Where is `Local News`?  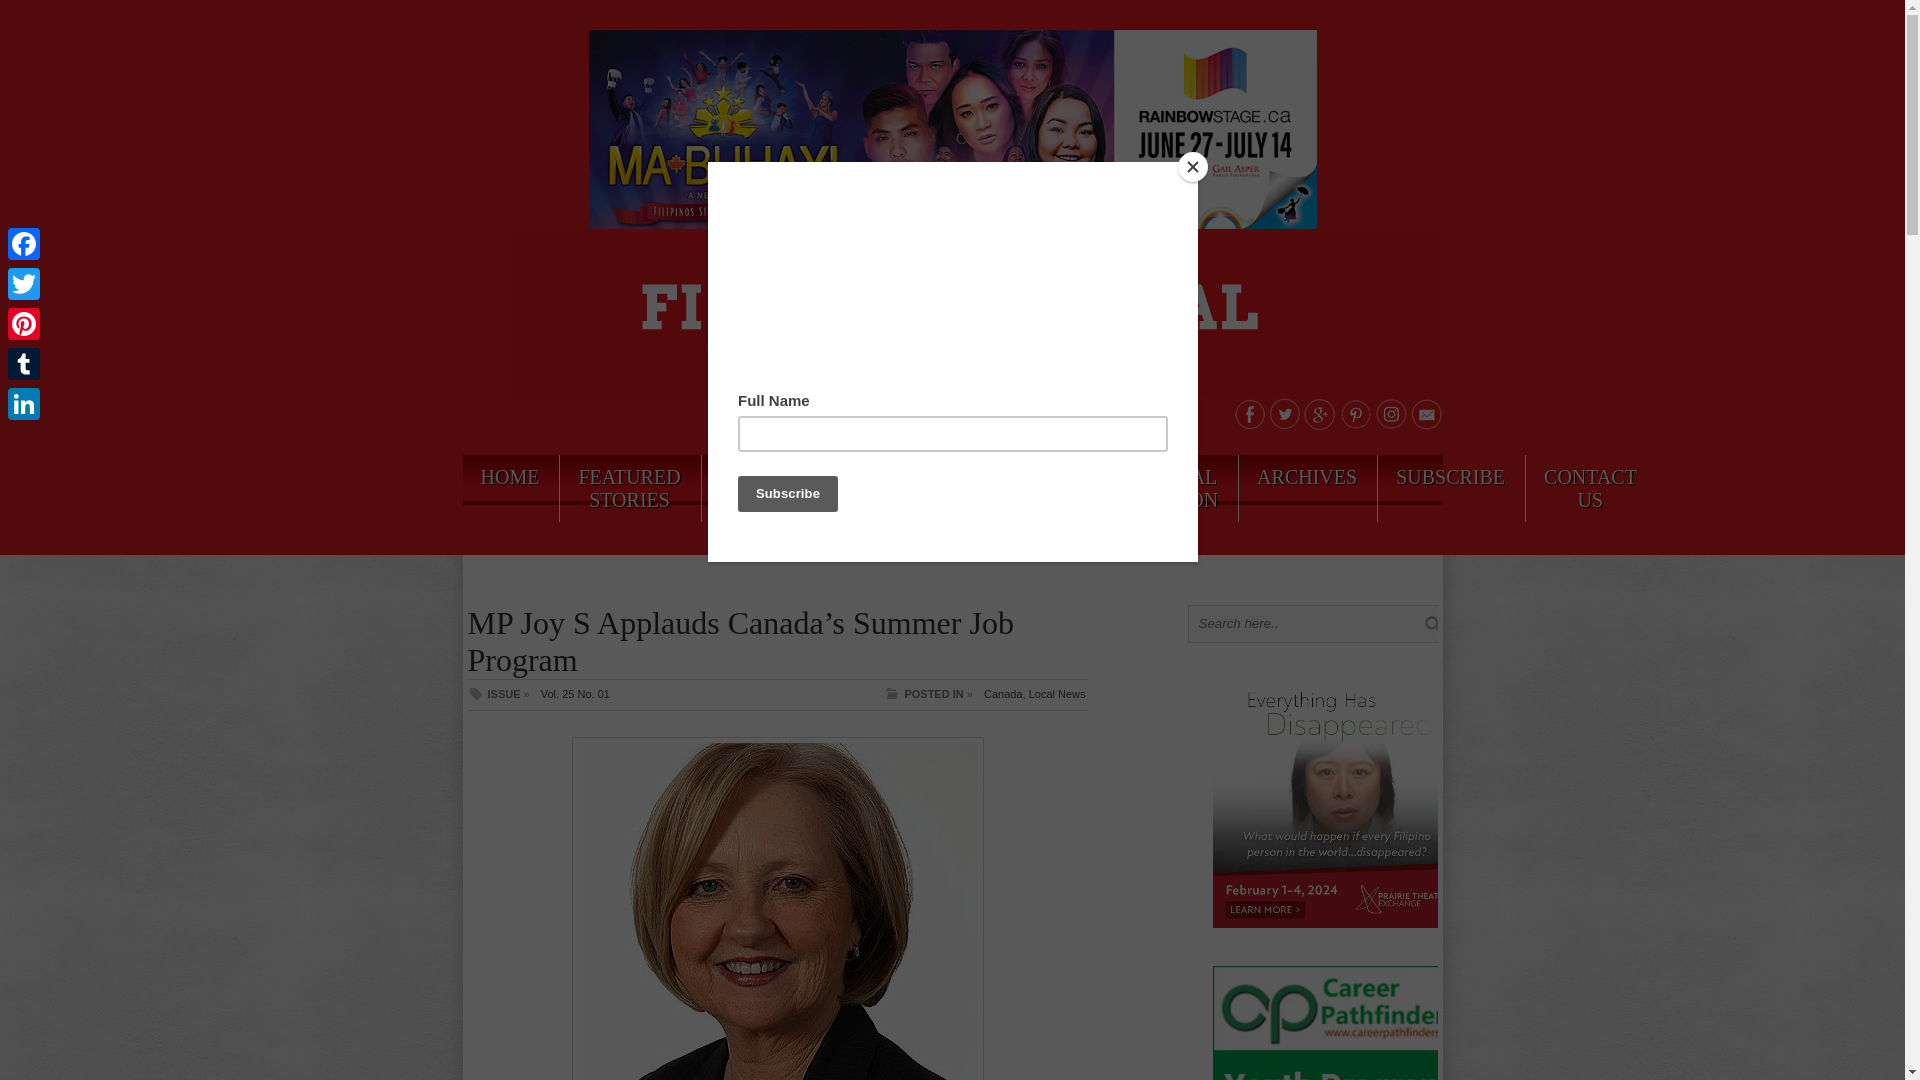
Local News is located at coordinates (1058, 693).